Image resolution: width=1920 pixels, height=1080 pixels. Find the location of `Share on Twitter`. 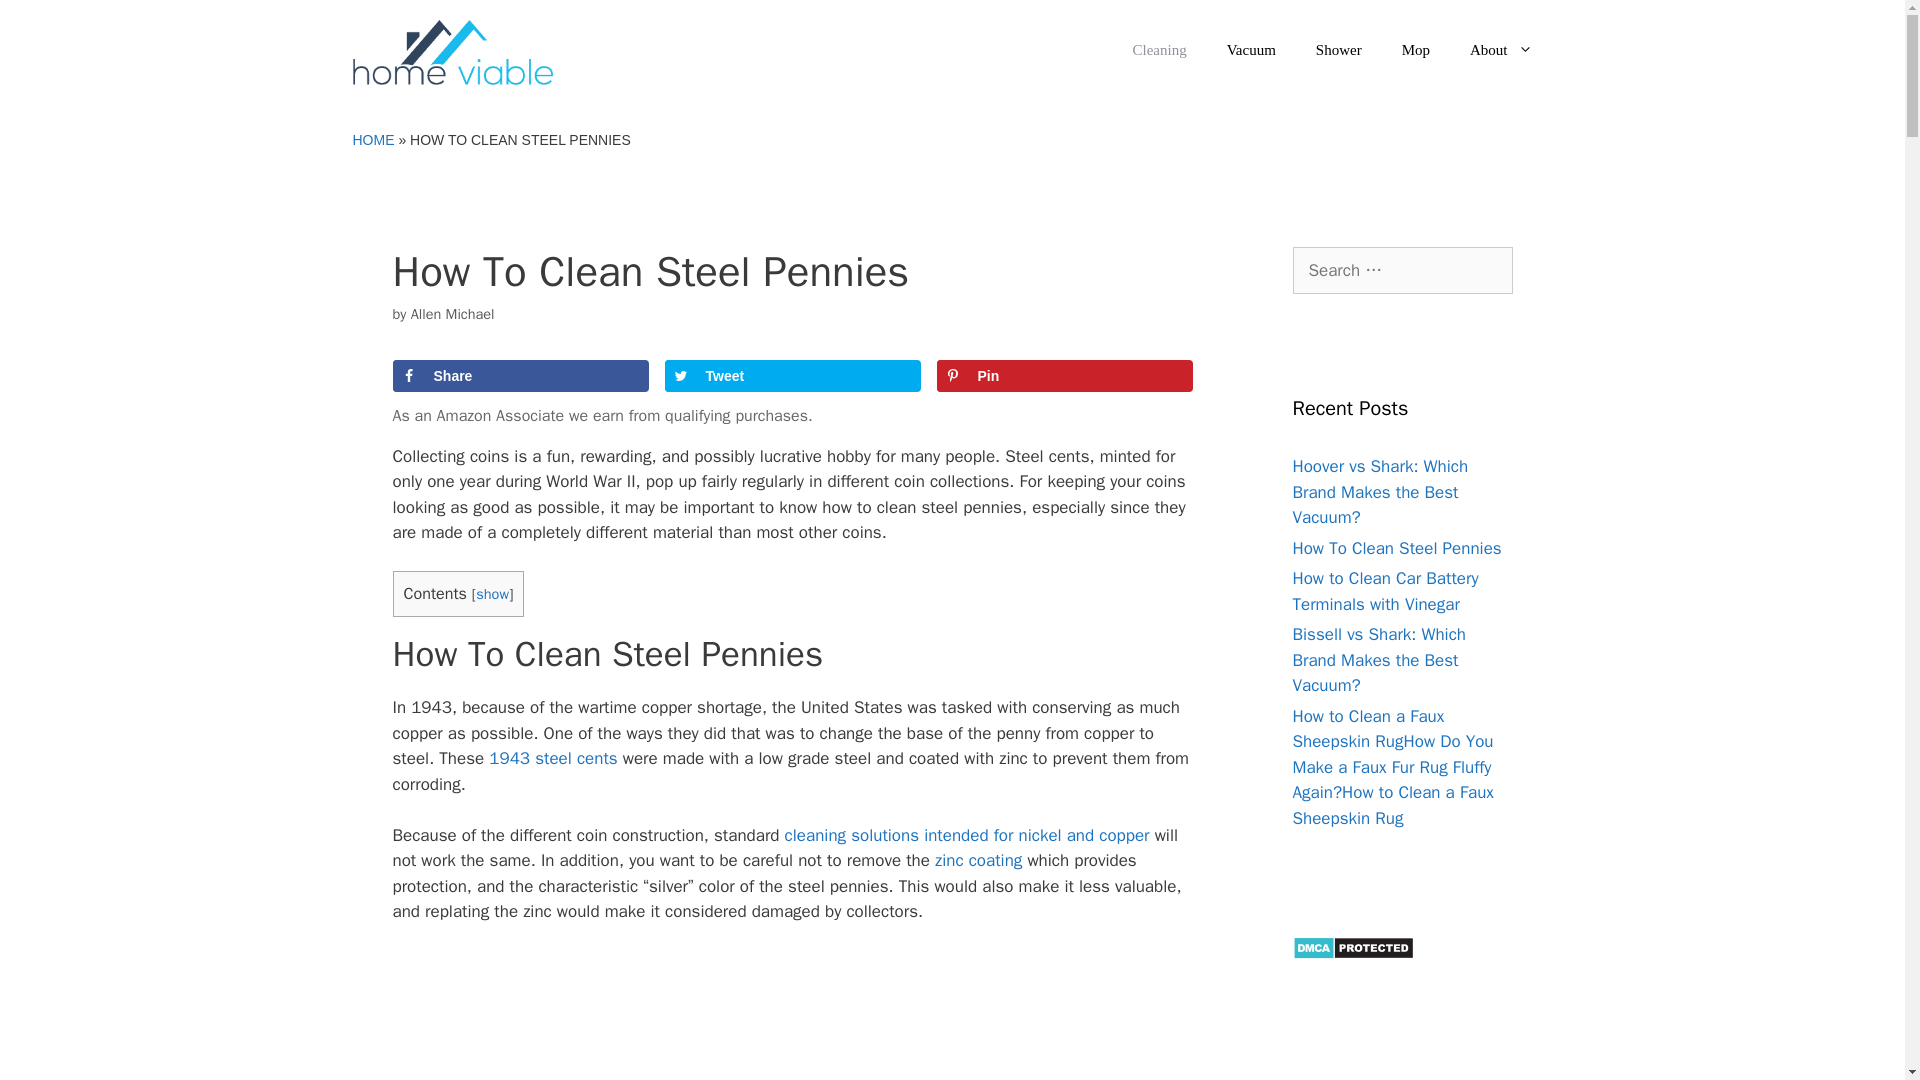

Share on Twitter is located at coordinates (792, 376).